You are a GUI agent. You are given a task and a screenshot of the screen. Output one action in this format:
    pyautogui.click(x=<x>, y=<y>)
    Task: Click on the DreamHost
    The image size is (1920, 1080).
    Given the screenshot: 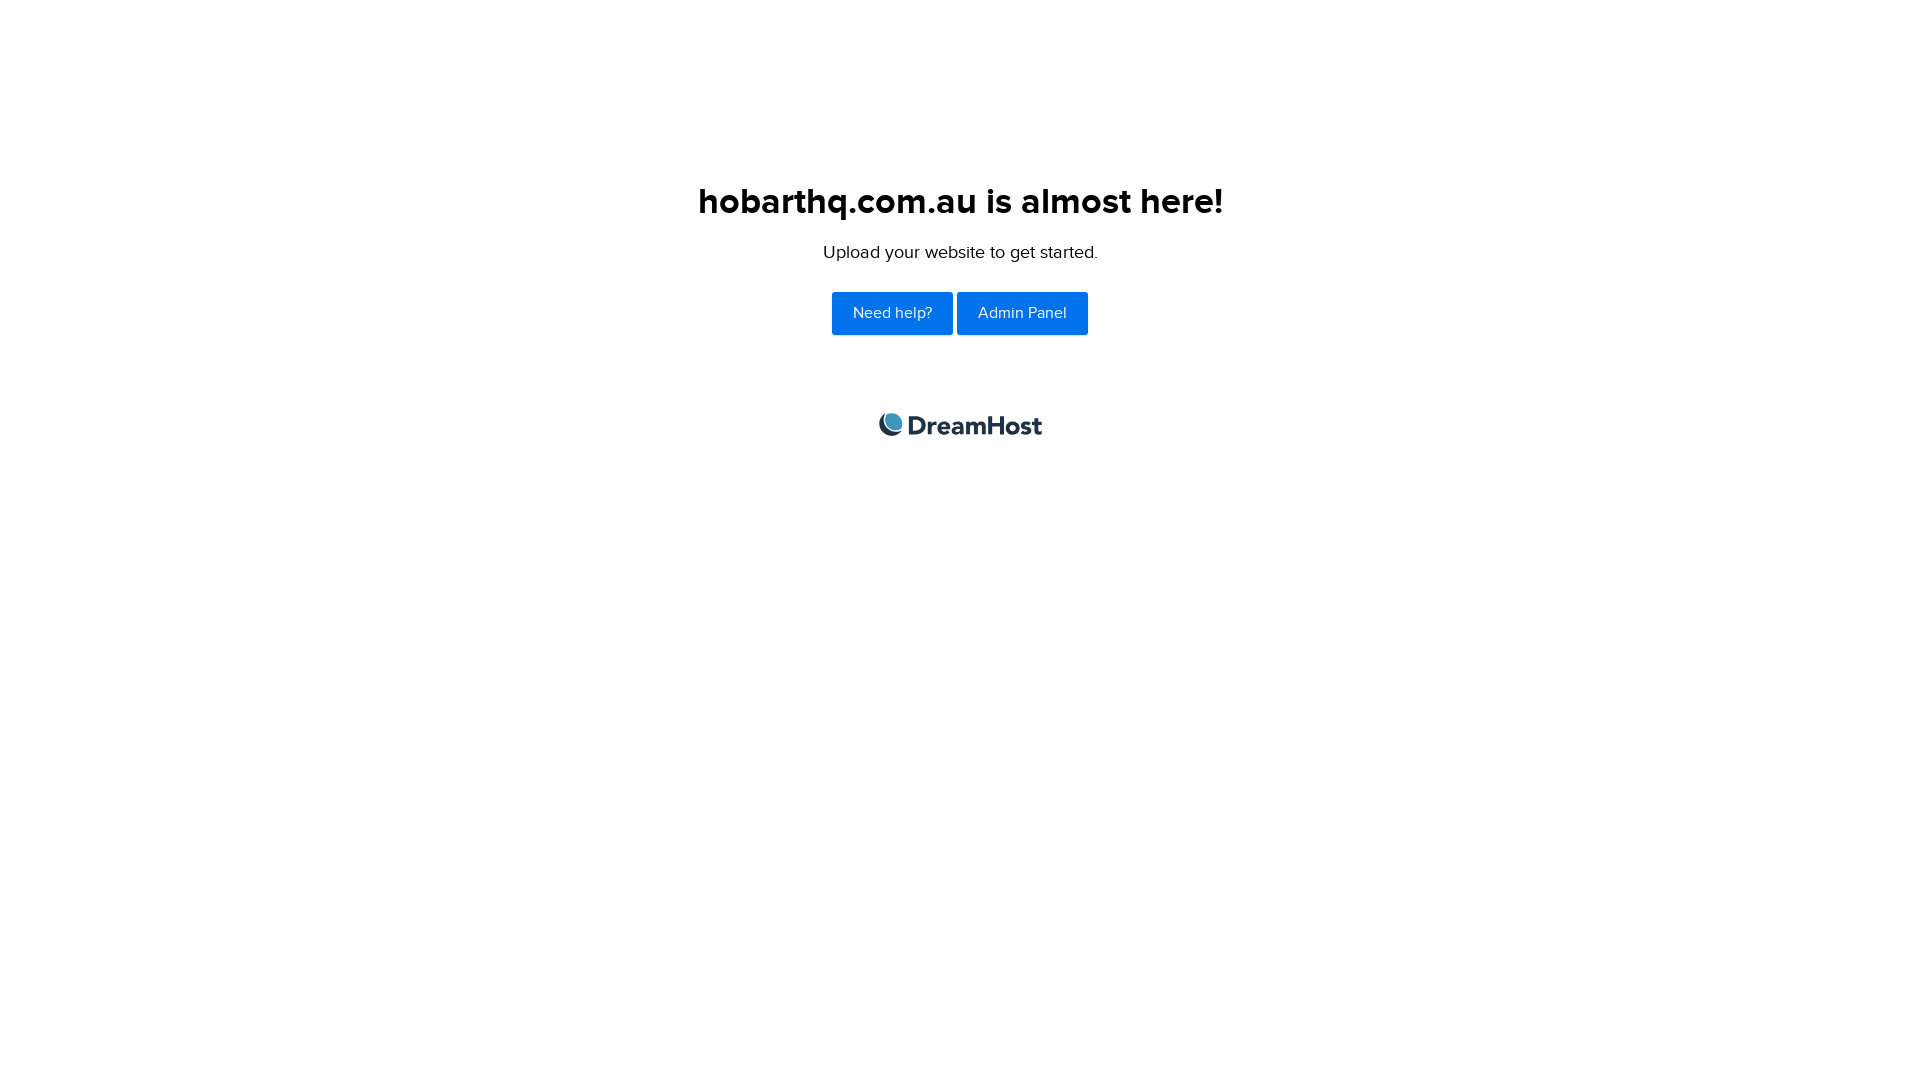 What is the action you would take?
    pyautogui.click(x=960, y=424)
    